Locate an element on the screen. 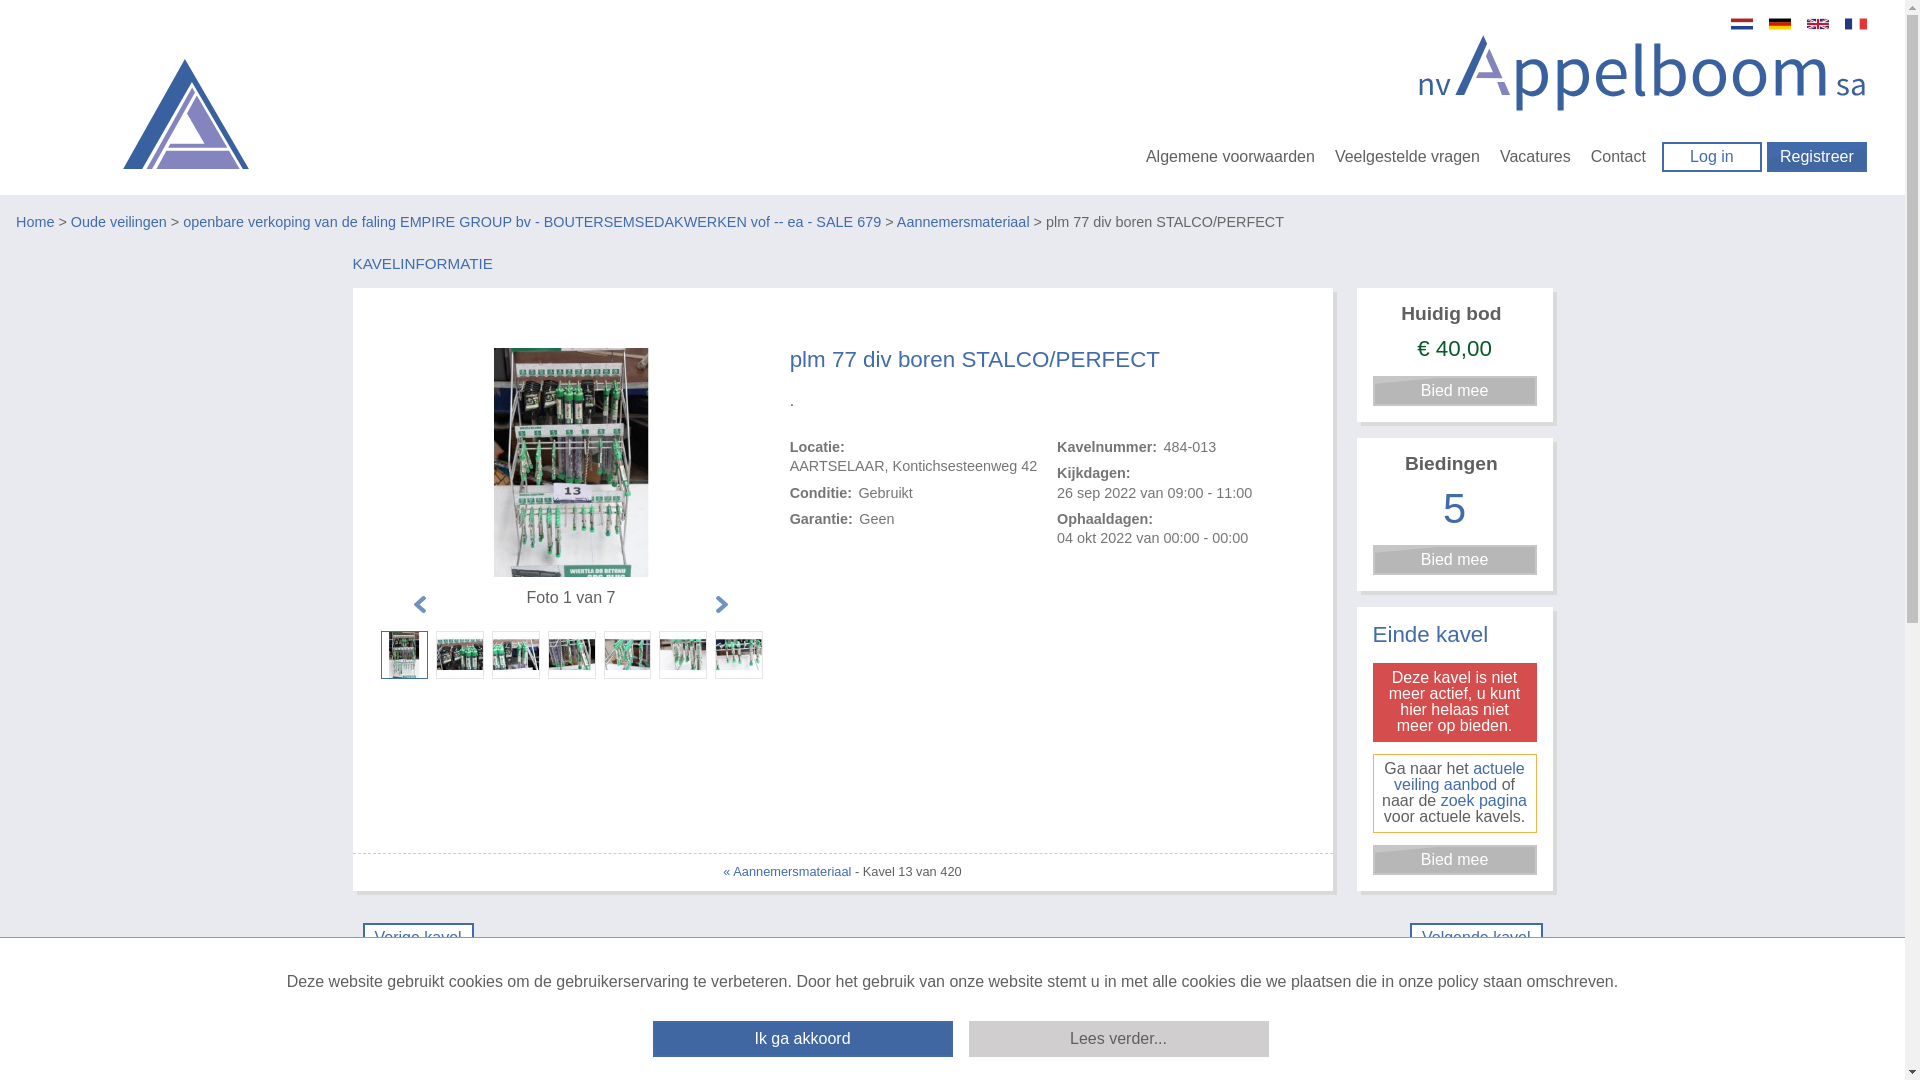  Bied mee is located at coordinates (1454, 391).